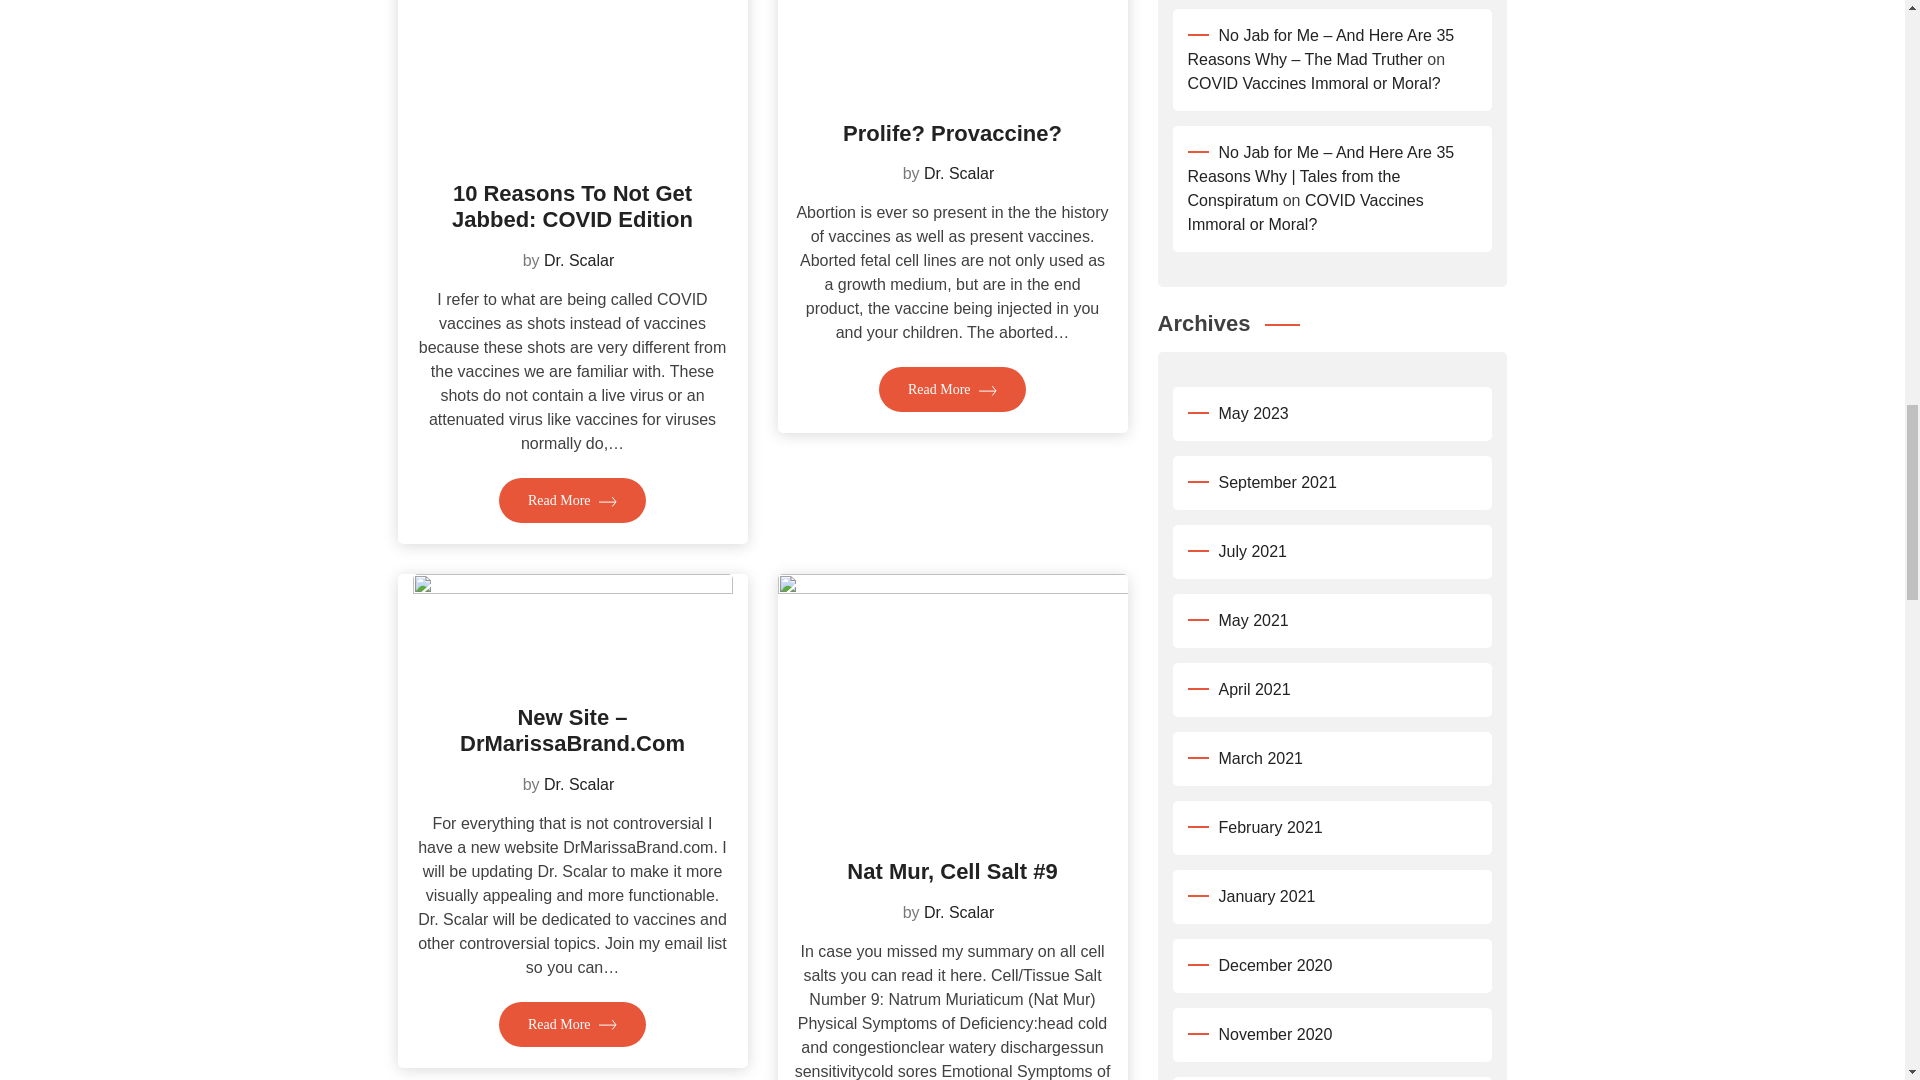 Image resolution: width=1920 pixels, height=1080 pixels. I want to click on Read More, so click(572, 500).